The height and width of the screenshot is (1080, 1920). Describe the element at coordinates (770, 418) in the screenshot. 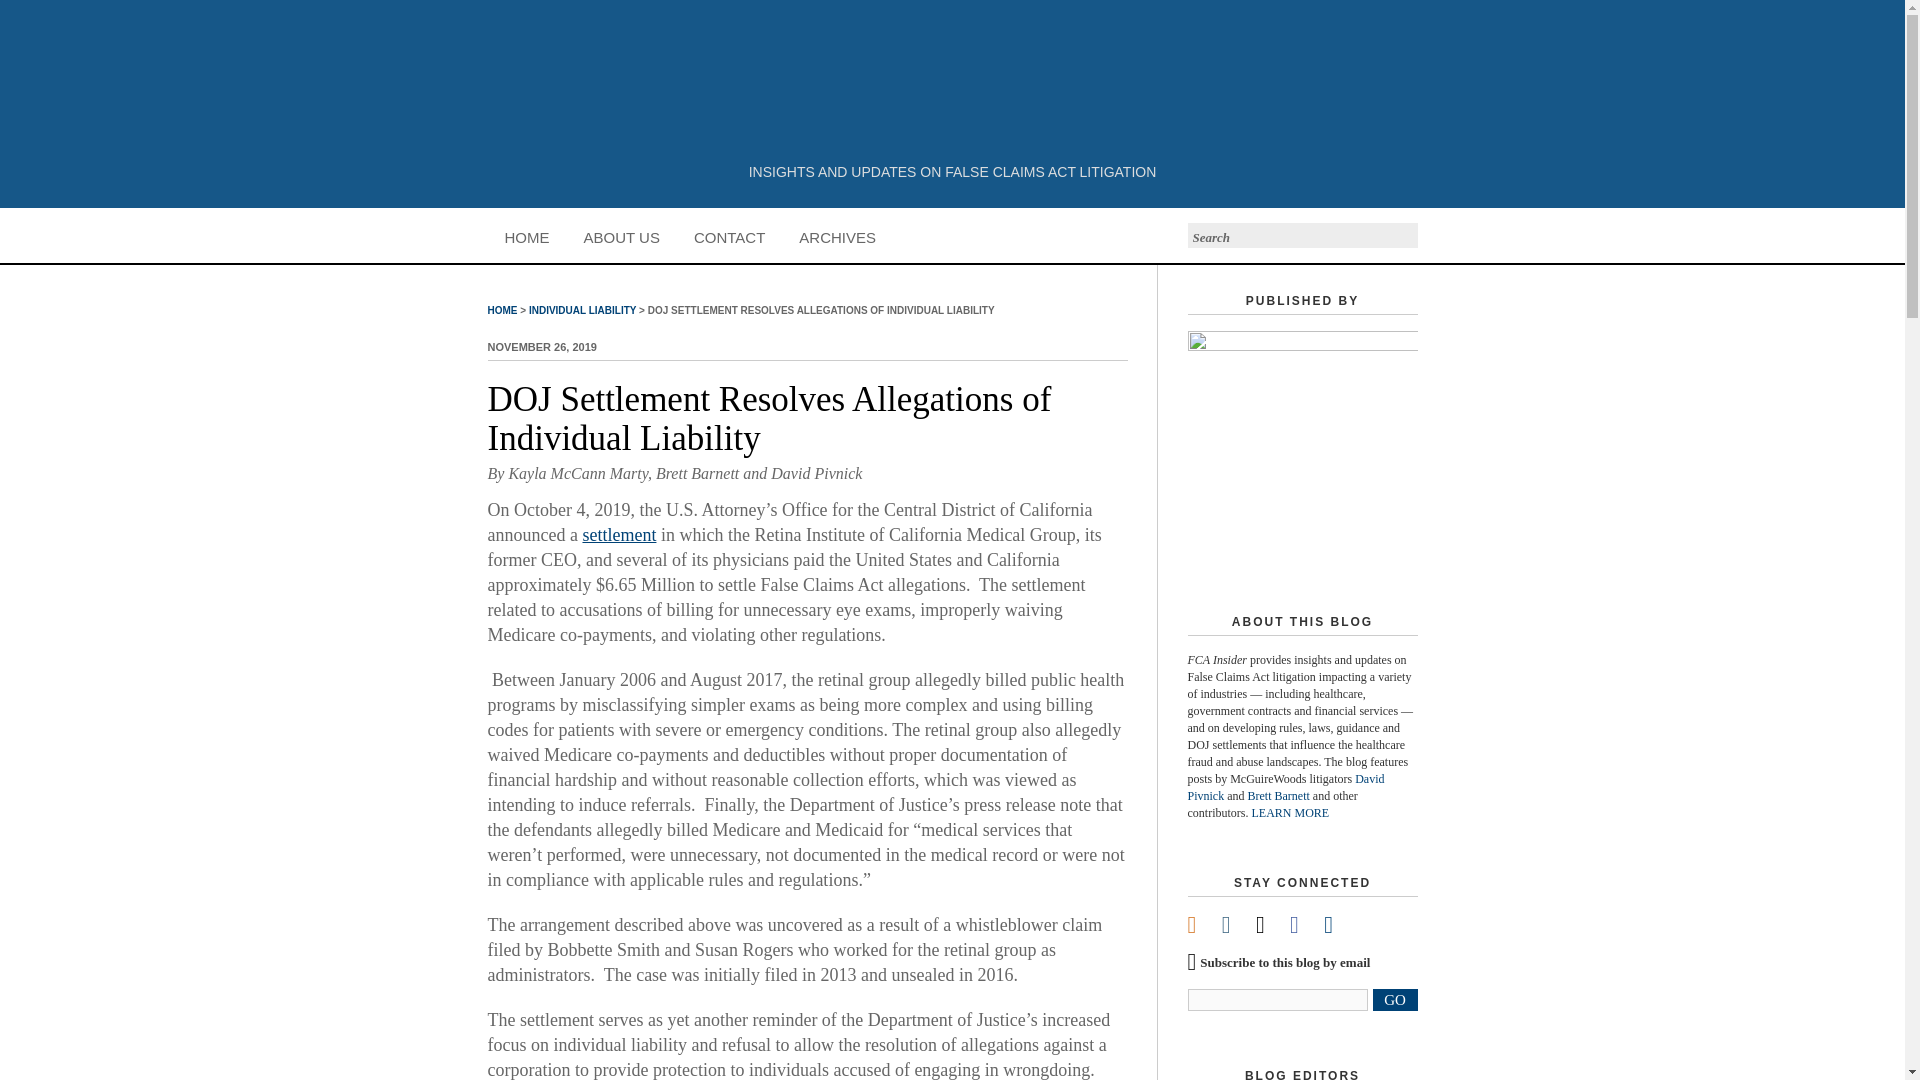

I see `DOJ Settlement Resolves Allegations of Individual Liability` at that location.